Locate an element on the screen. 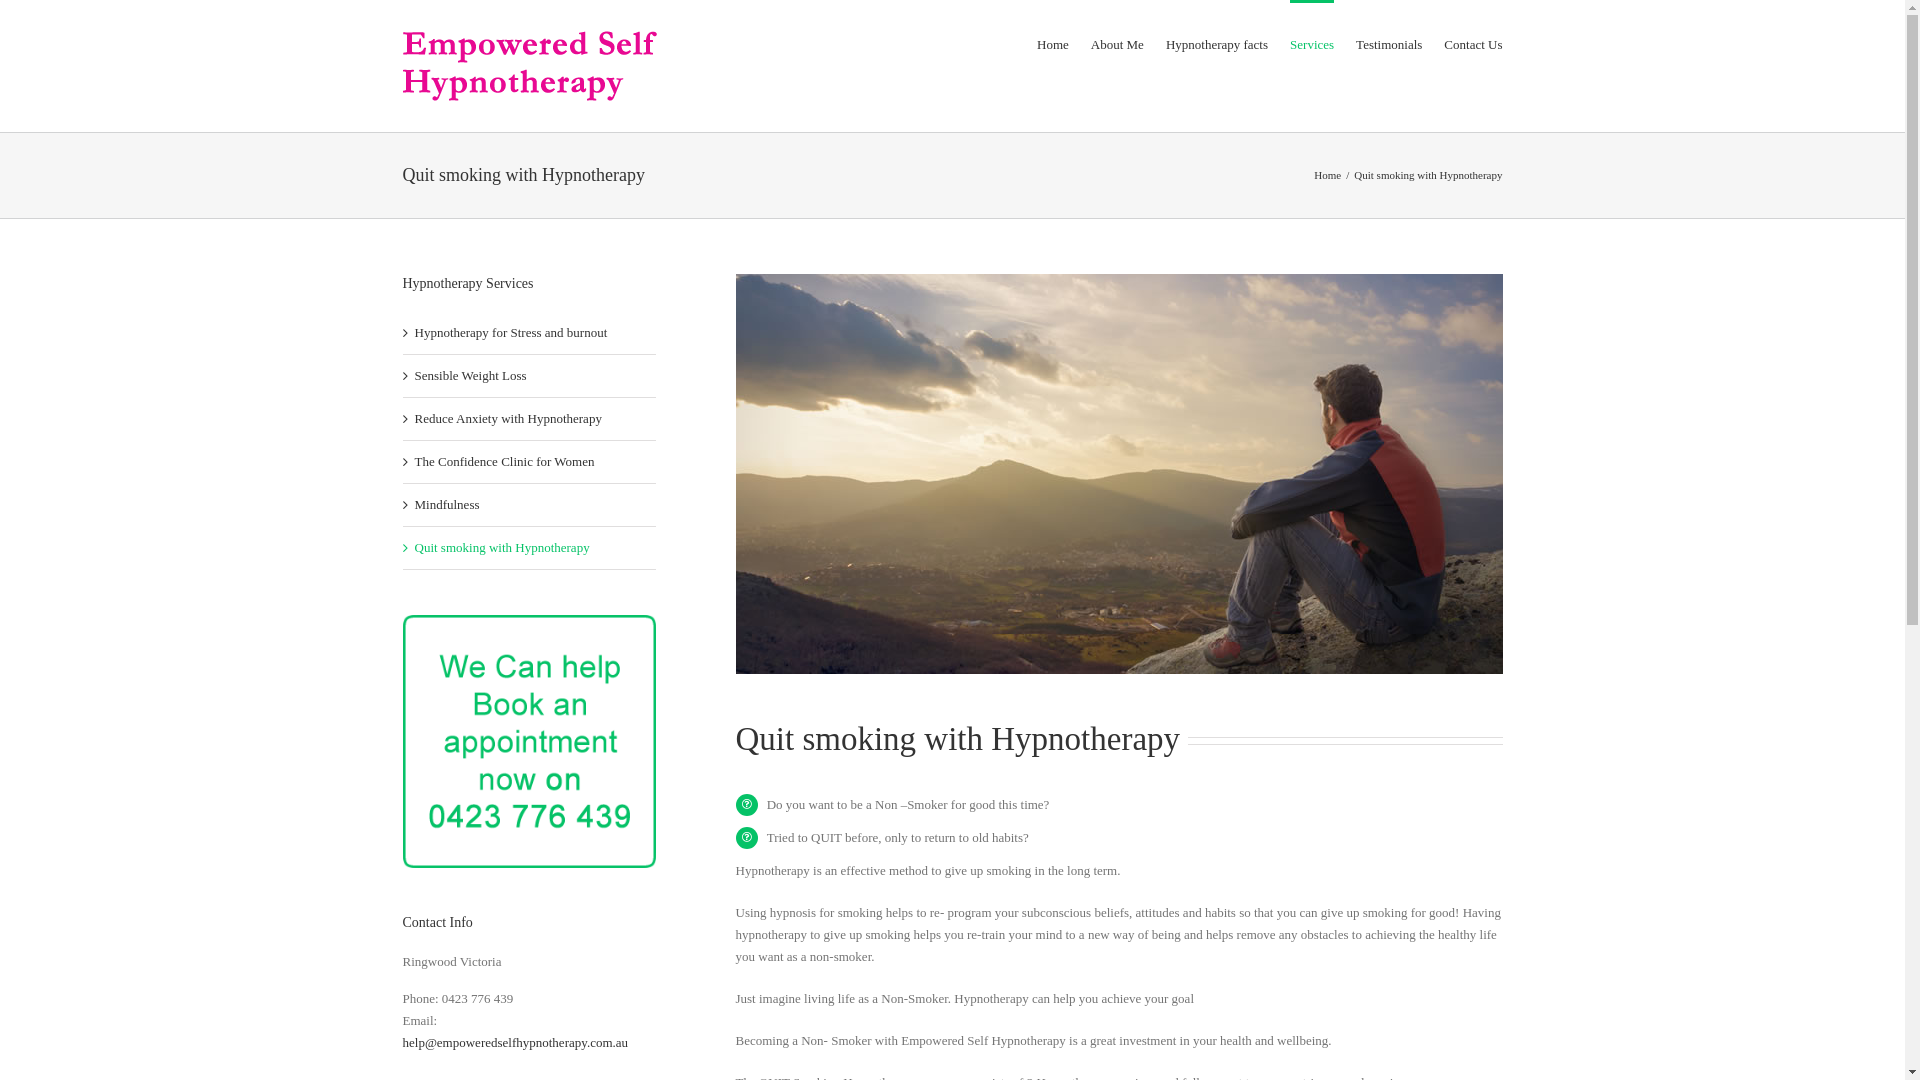 This screenshot has width=1920, height=1080. Hypnotherapy for Stress and burnout is located at coordinates (510, 332).